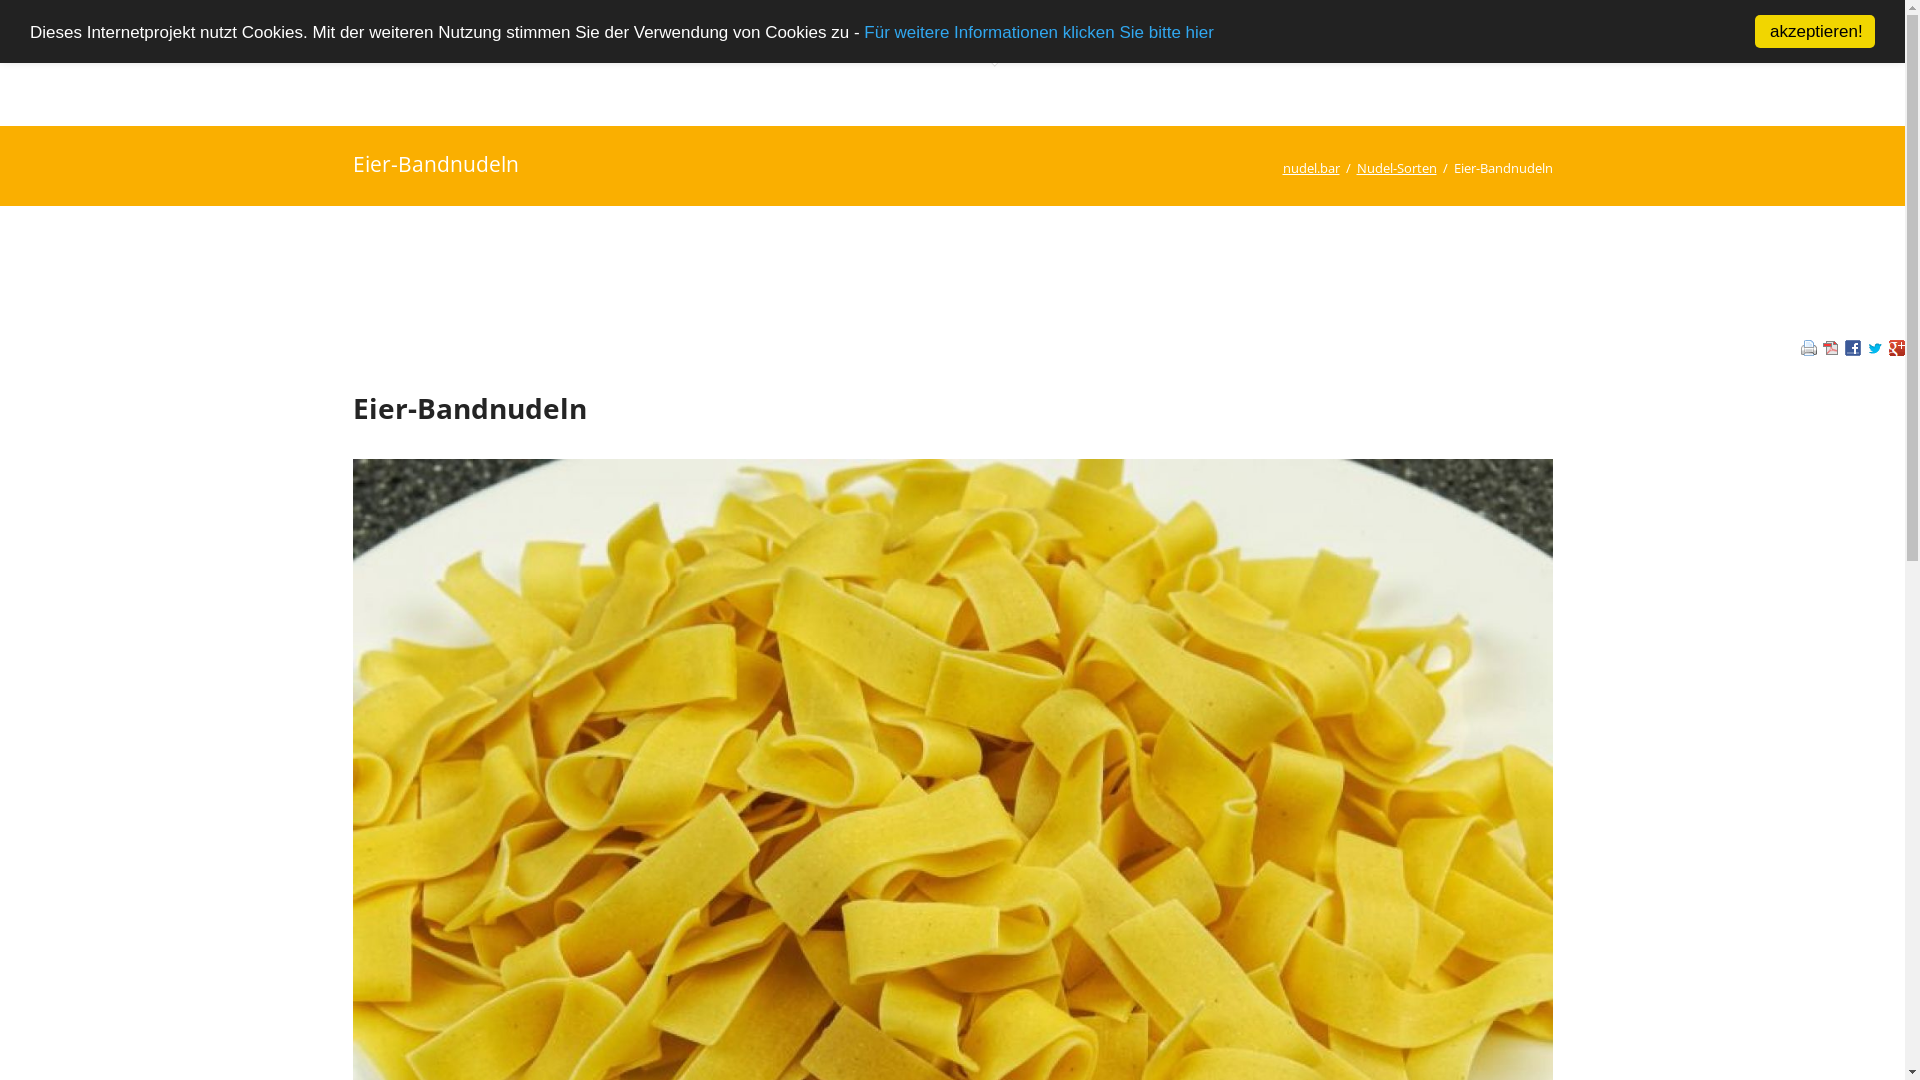 This screenshot has width=1920, height=1080. Describe the element at coordinates (1310, 168) in the screenshot. I see `nudel.bar` at that location.